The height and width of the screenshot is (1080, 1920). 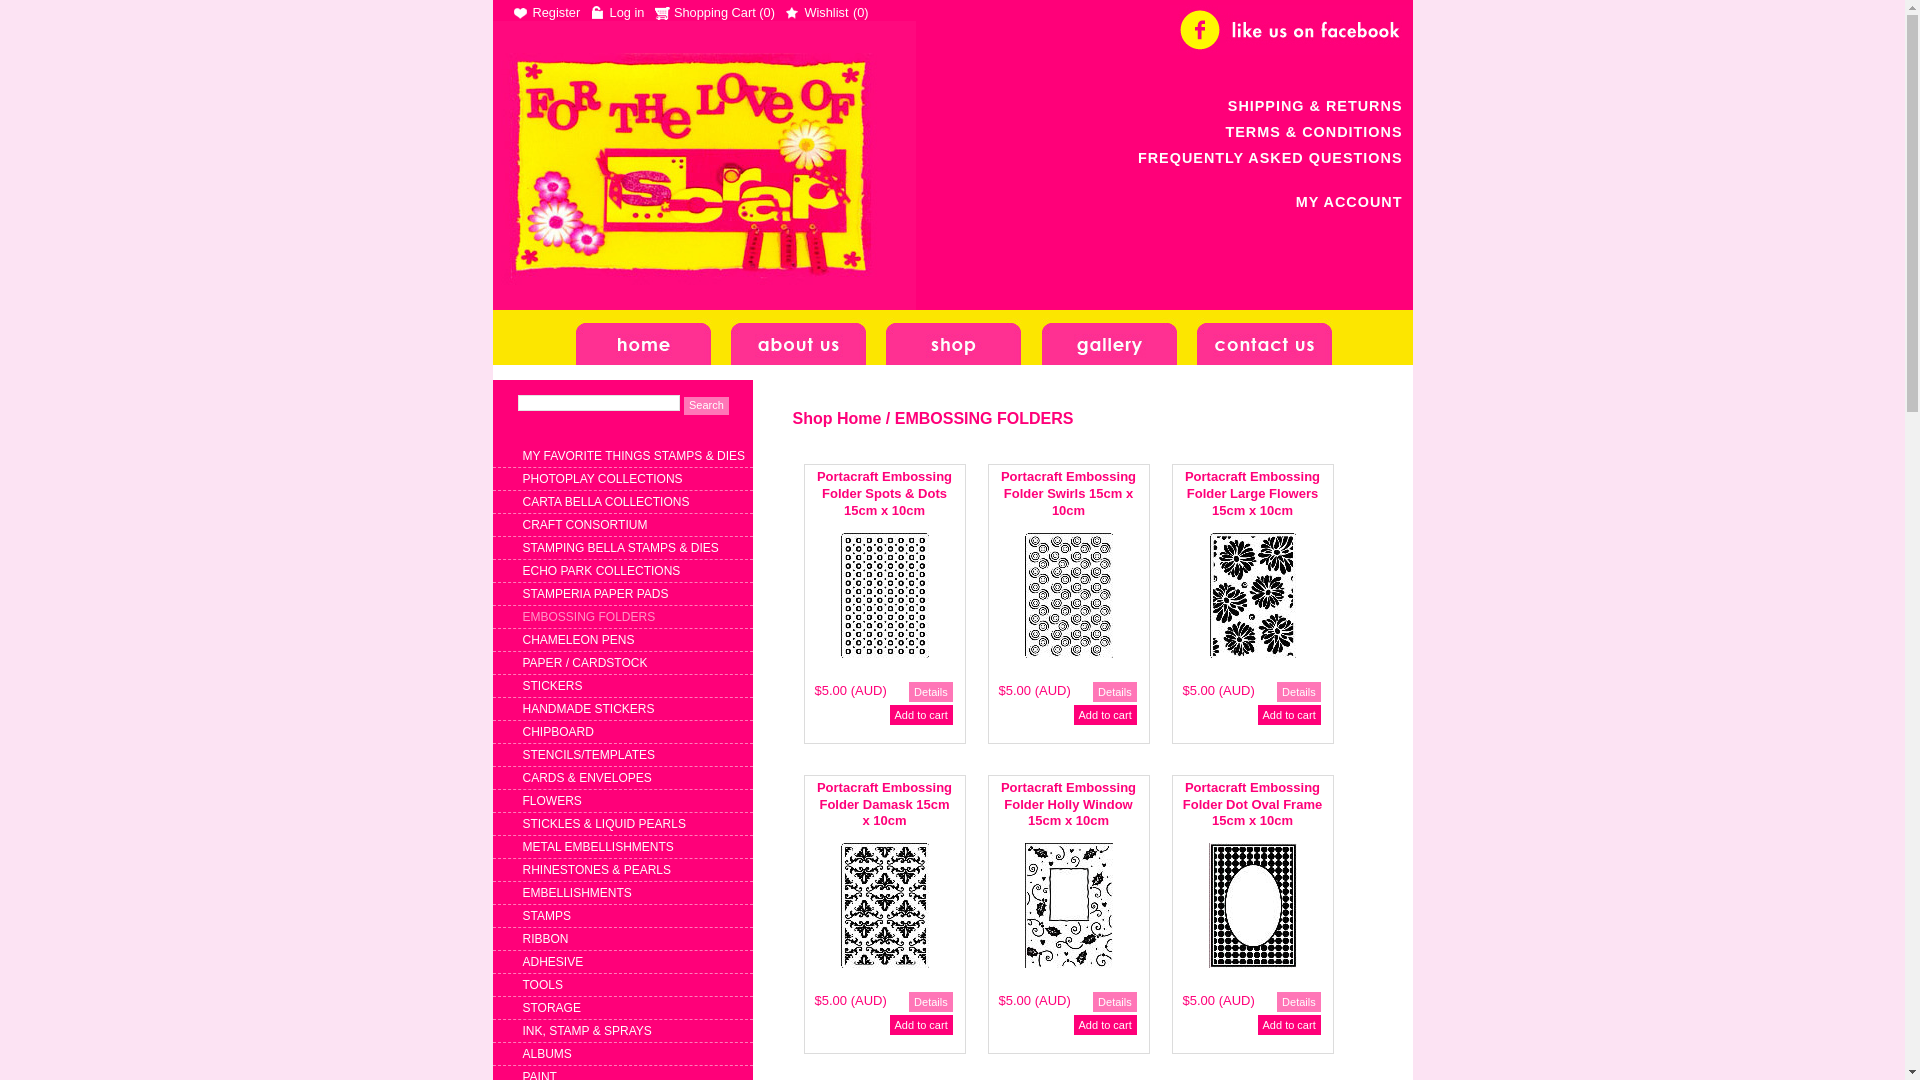 What do you see at coordinates (706, 406) in the screenshot?
I see `Search` at bounding box center [706, 406].